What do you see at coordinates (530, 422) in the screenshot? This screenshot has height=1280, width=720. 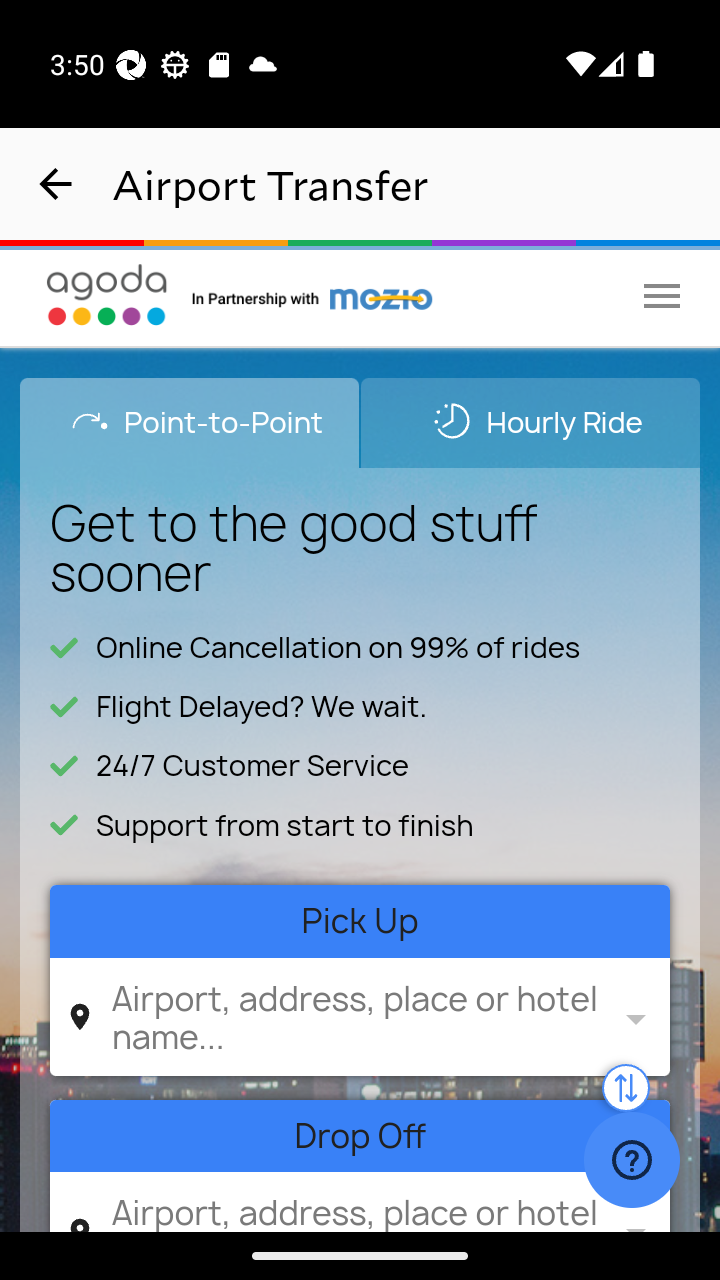 I see `Hourly Ride` at bounding box center [530, 422].